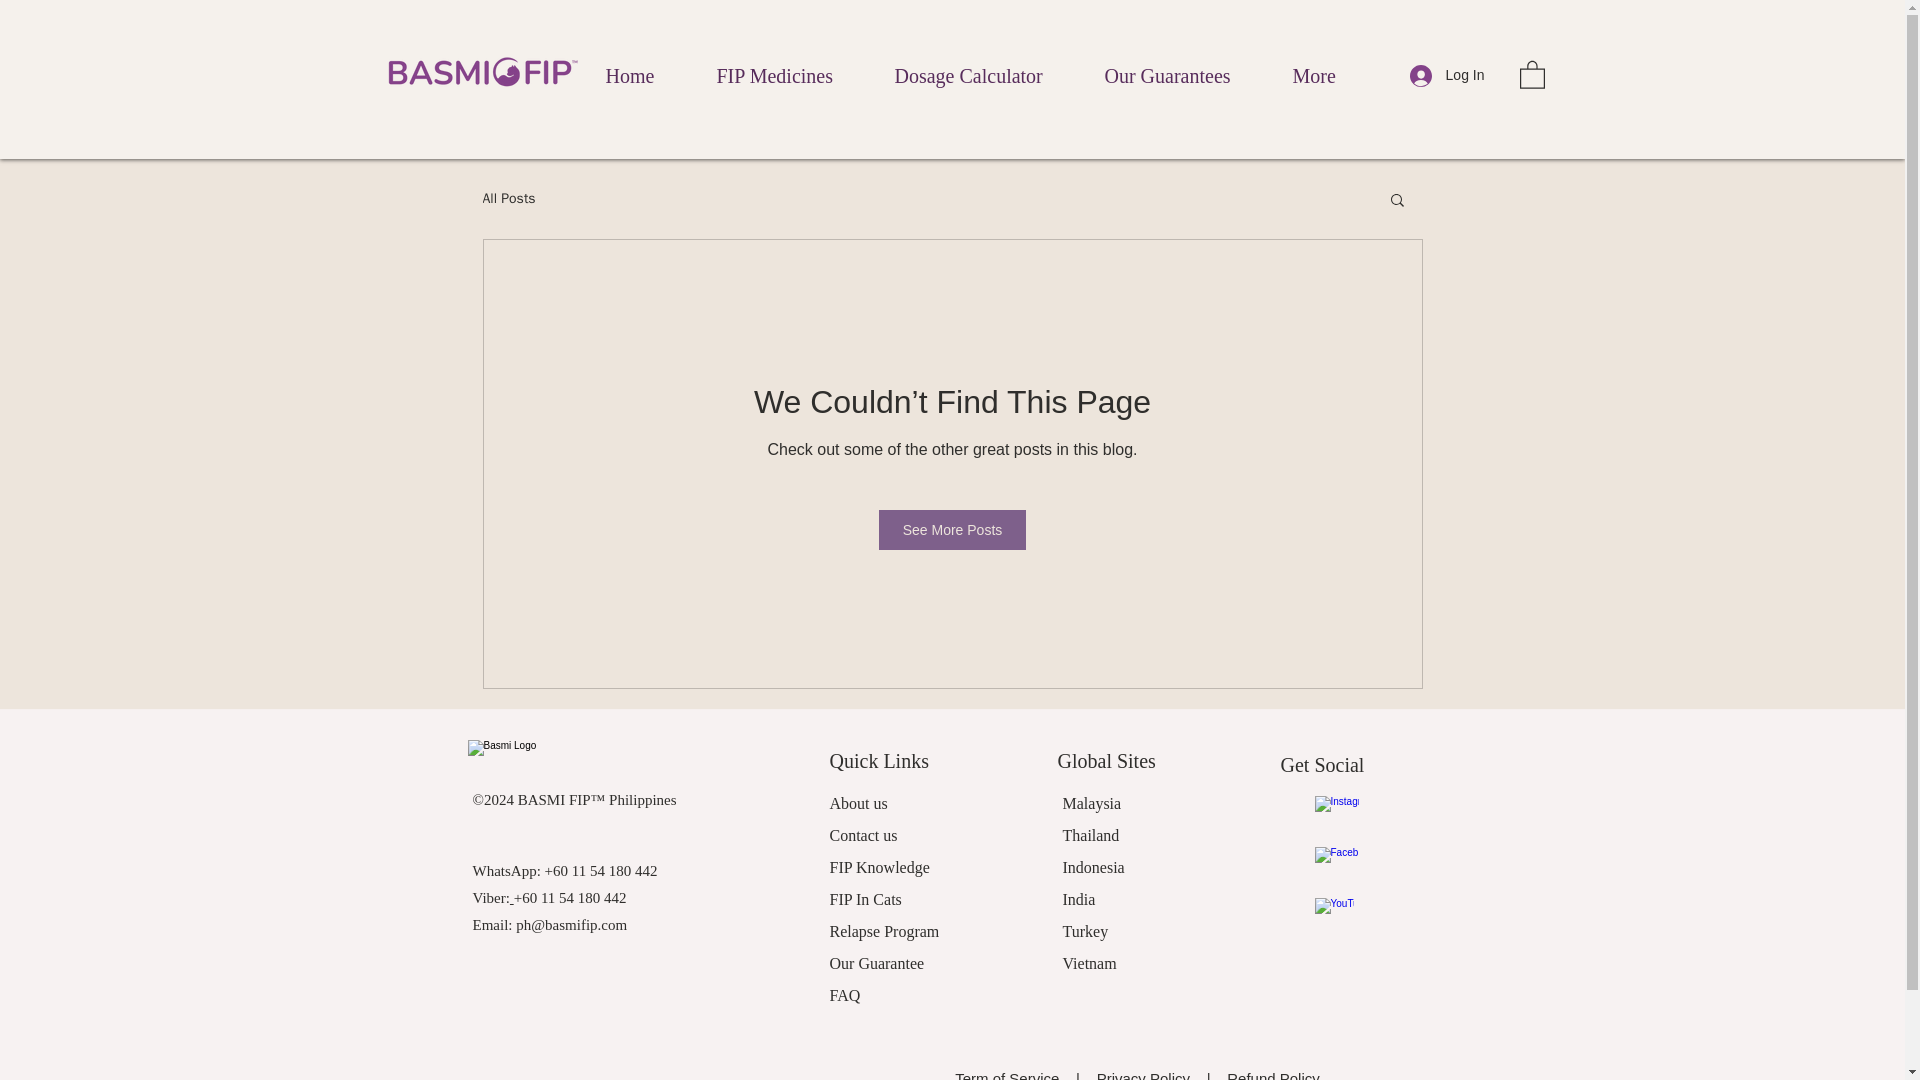 This screenshot has width=1920, height=1080. I want to click on Our Guarantee, so click(877, 963).